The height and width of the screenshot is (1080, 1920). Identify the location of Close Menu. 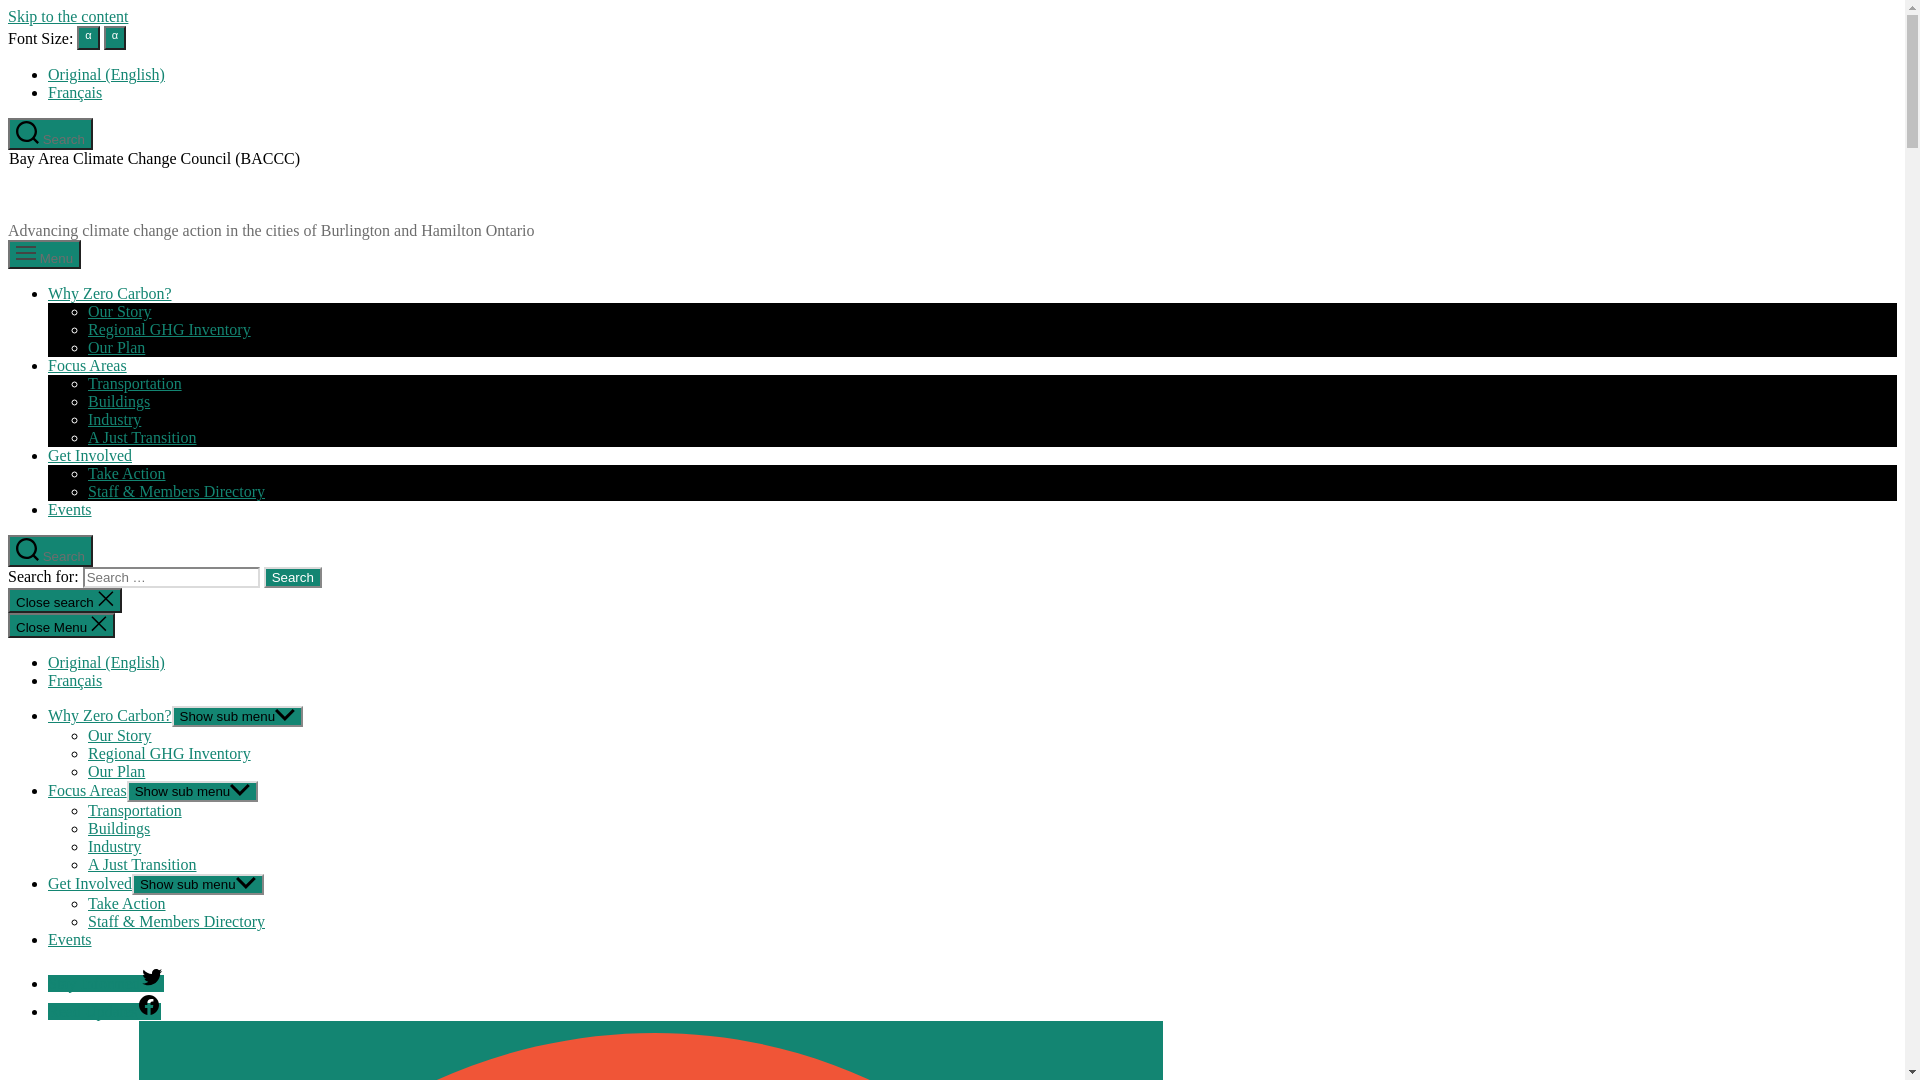
(62, 625).